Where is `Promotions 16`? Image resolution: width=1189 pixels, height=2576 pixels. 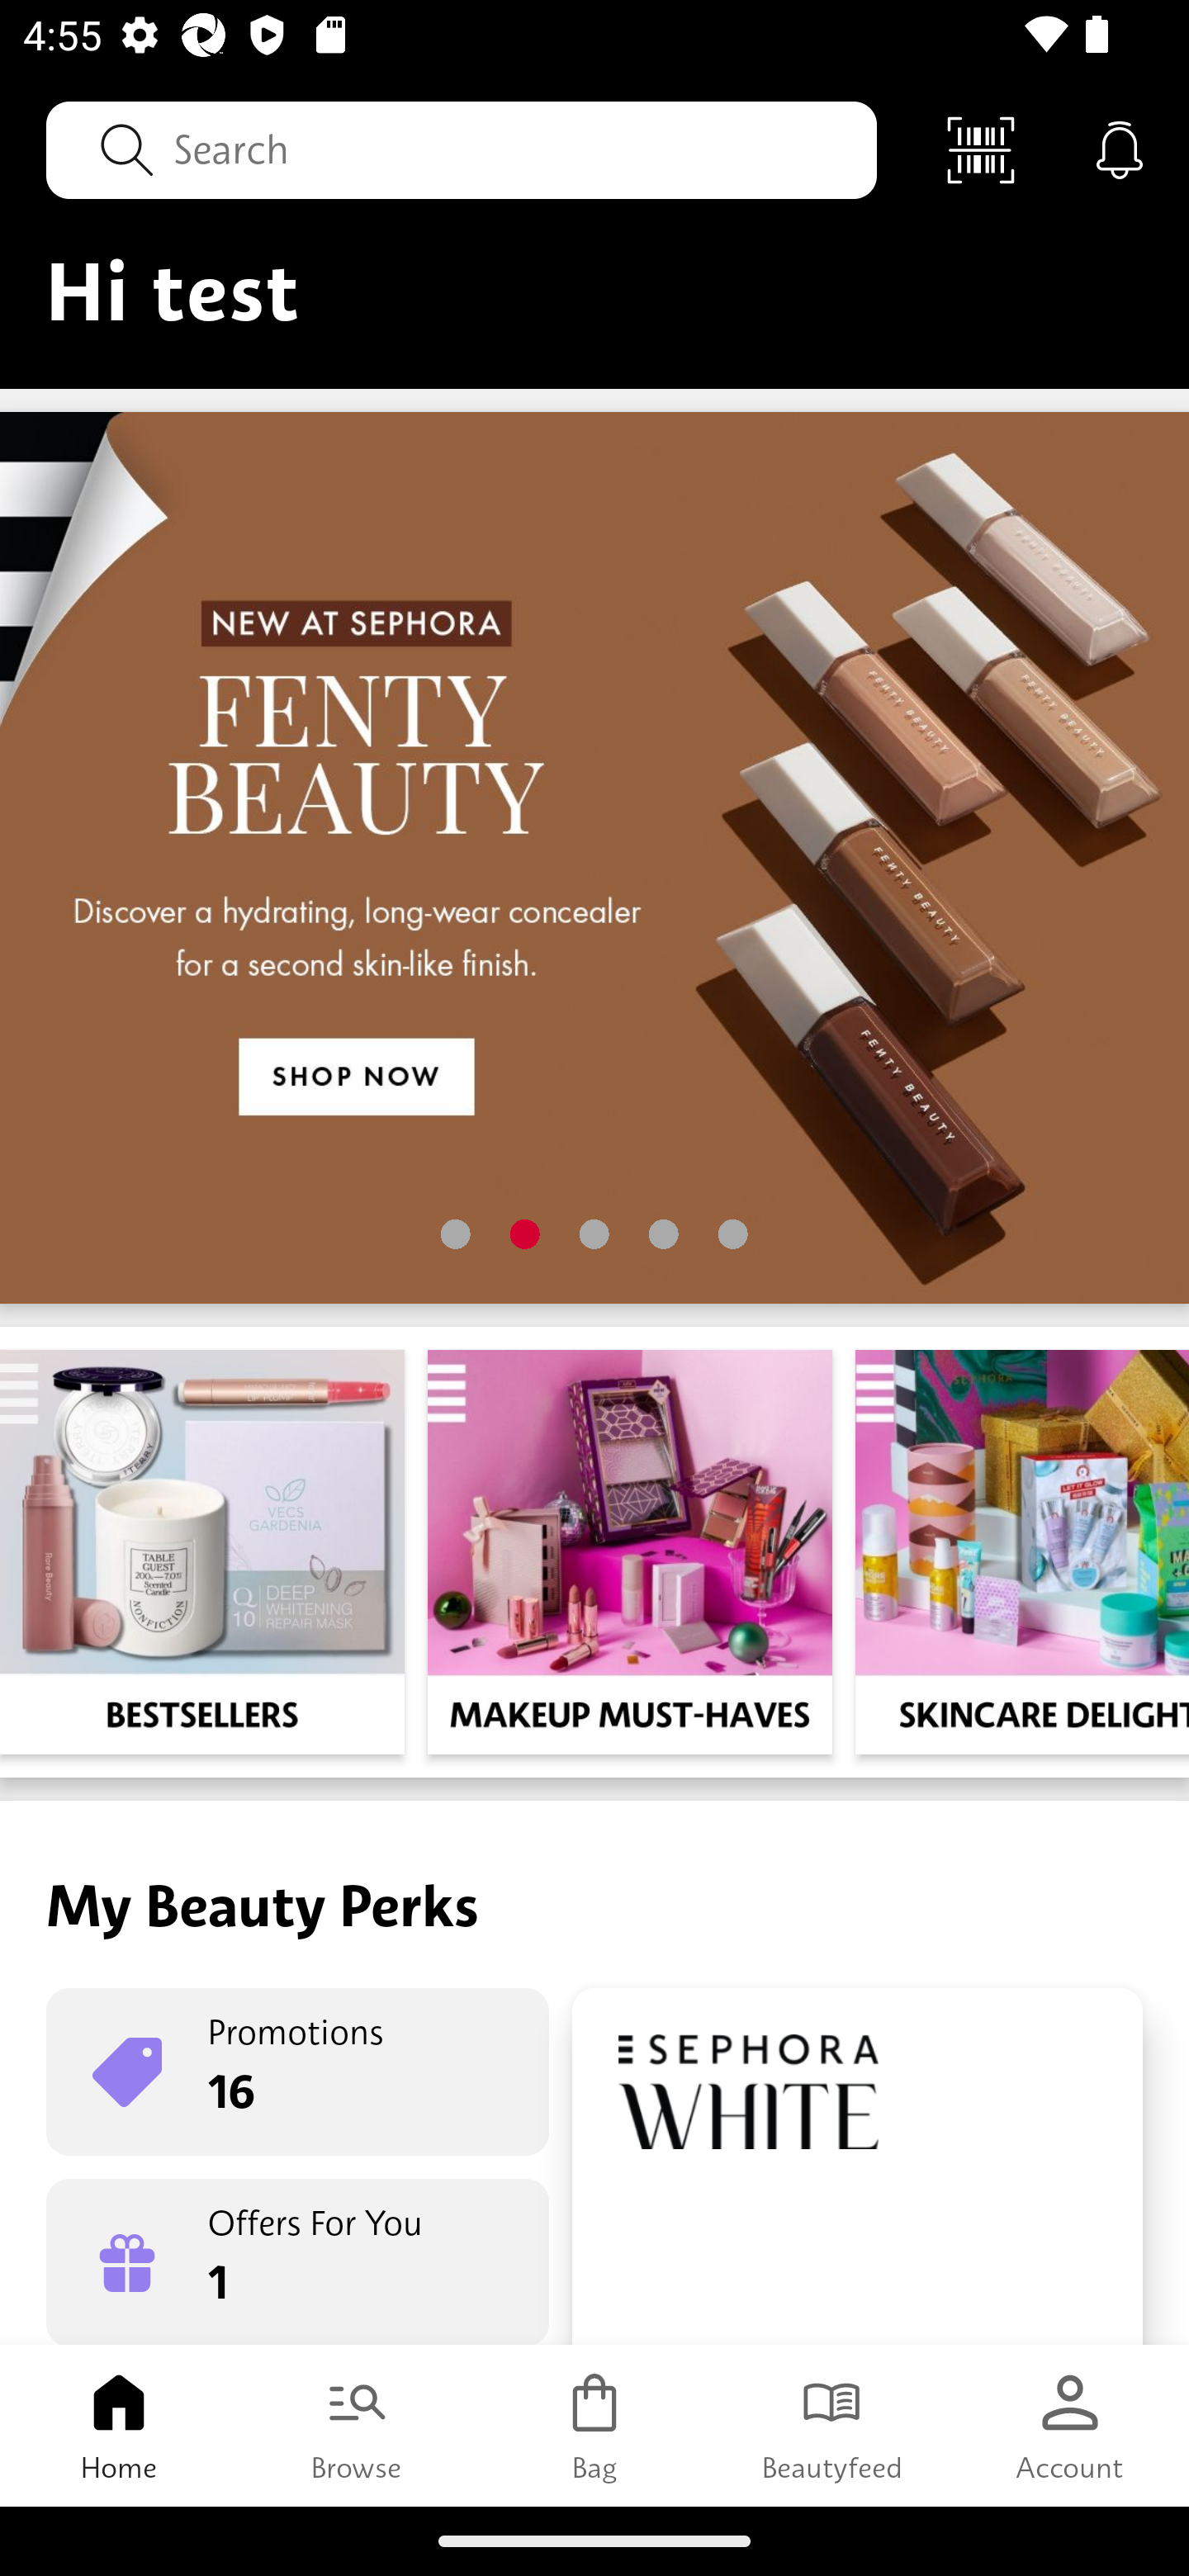
Promotions 16 is located at coordinates (297, 2072).